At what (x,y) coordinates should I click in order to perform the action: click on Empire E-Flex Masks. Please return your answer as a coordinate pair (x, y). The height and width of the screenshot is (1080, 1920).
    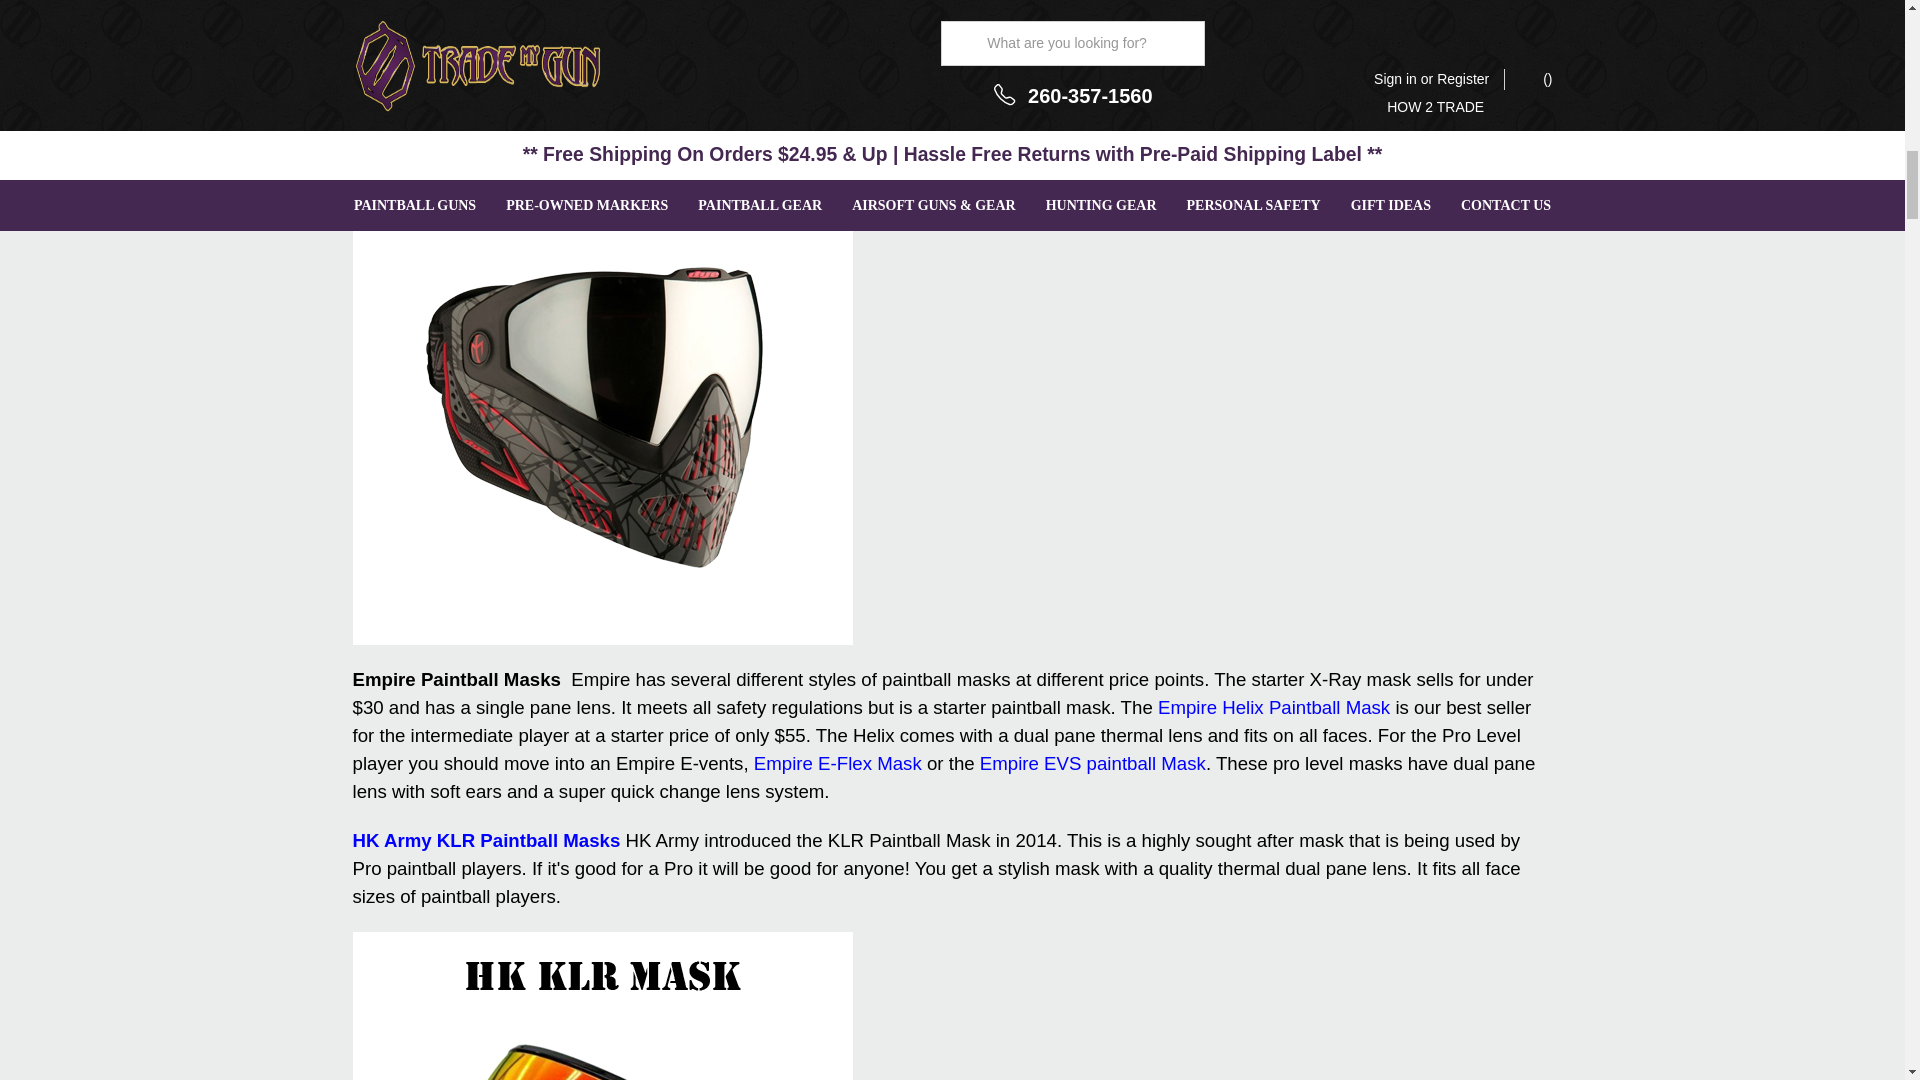
    Looking at the image, I should click on (838, 763).